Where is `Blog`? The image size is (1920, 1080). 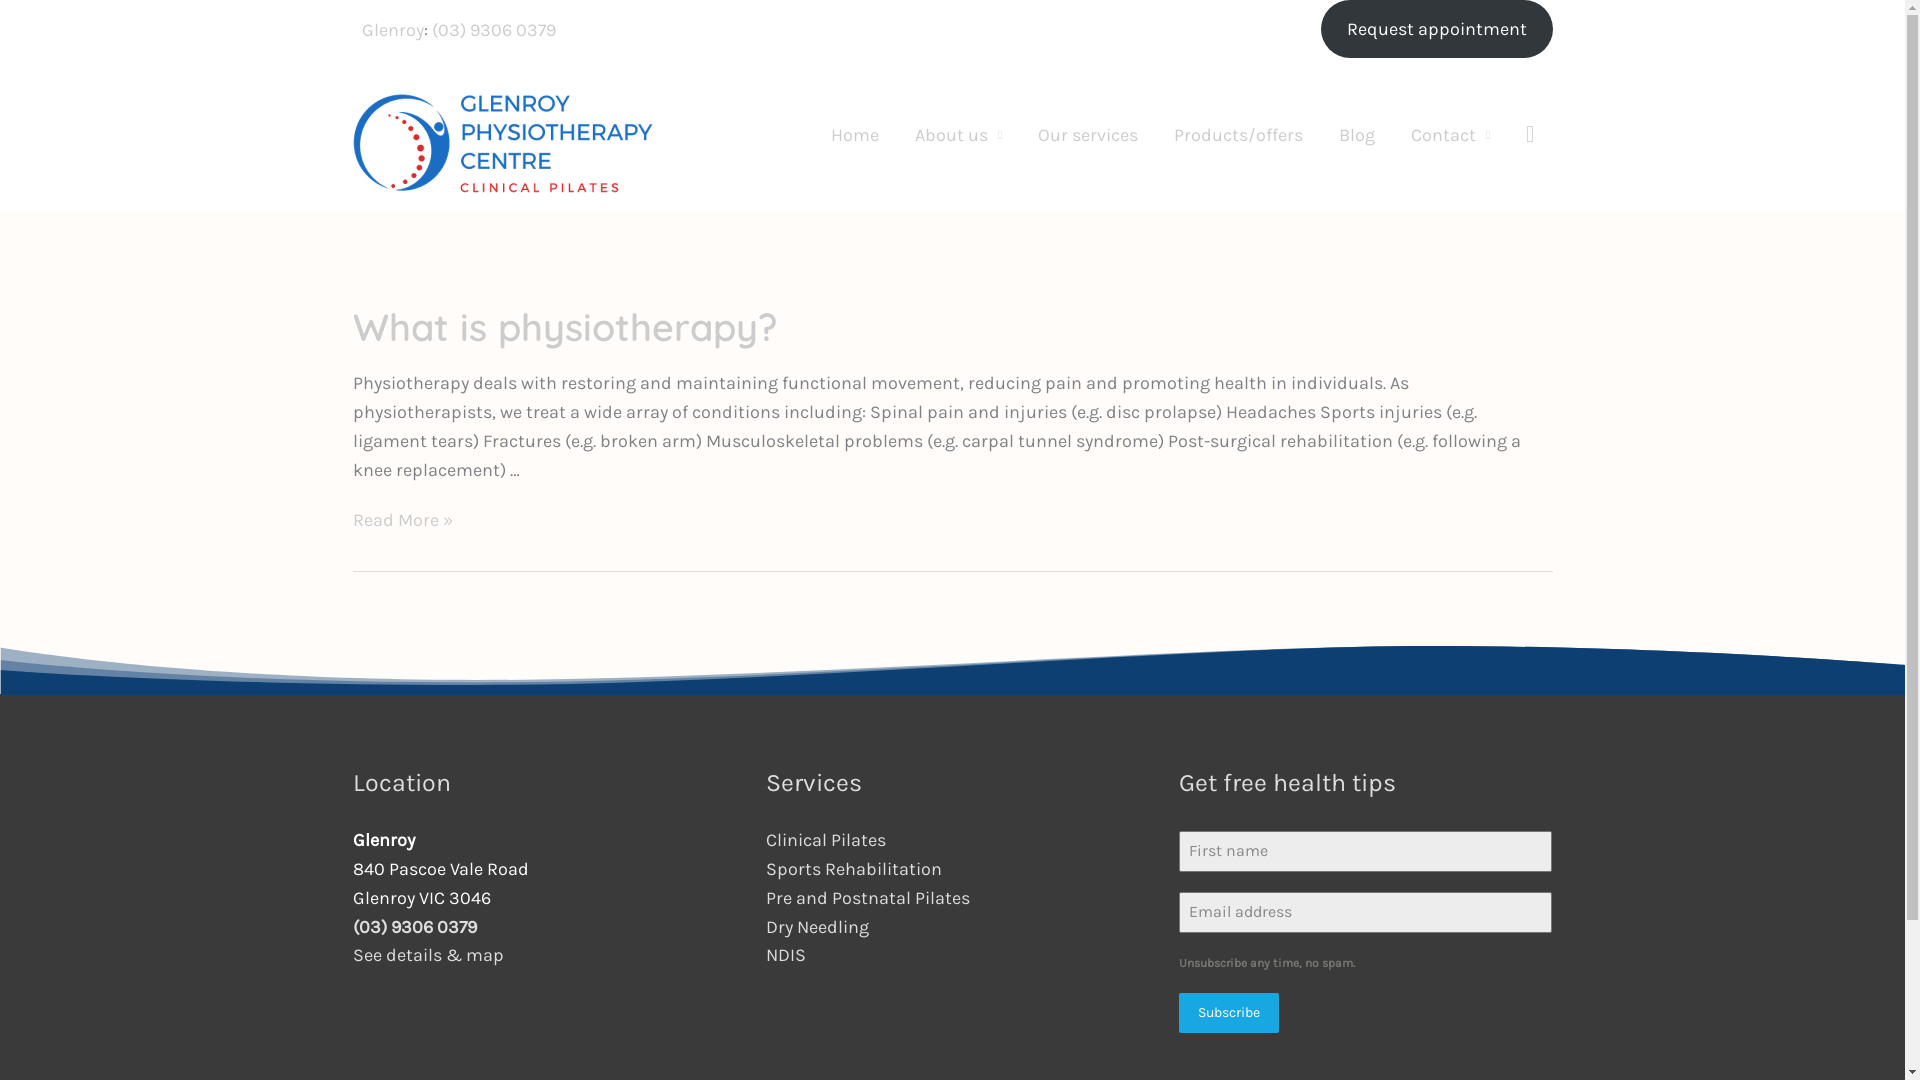 Blog is located at coordinates (1357, 134).